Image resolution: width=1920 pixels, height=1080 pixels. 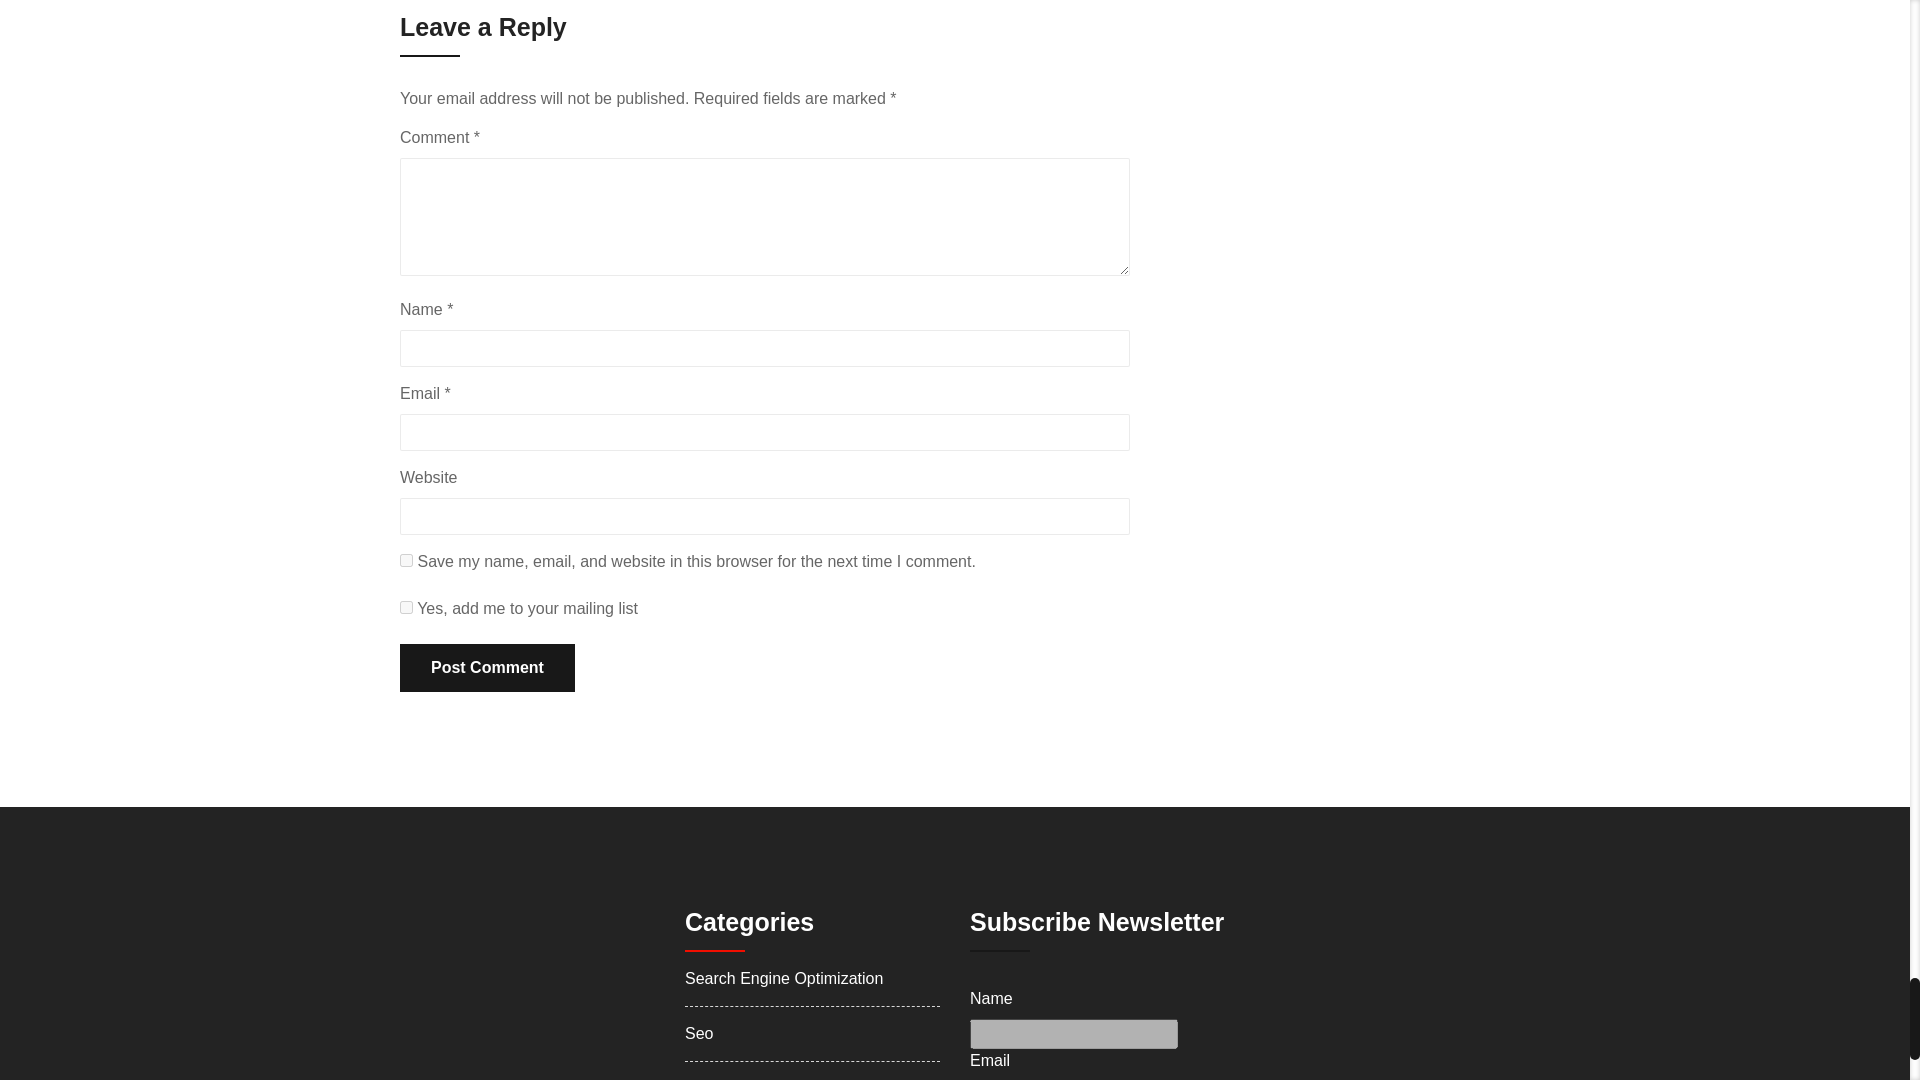 What do you see at coordinates (406, 607) in the screenshot?
I see `1` at bounding box center [406, 607].